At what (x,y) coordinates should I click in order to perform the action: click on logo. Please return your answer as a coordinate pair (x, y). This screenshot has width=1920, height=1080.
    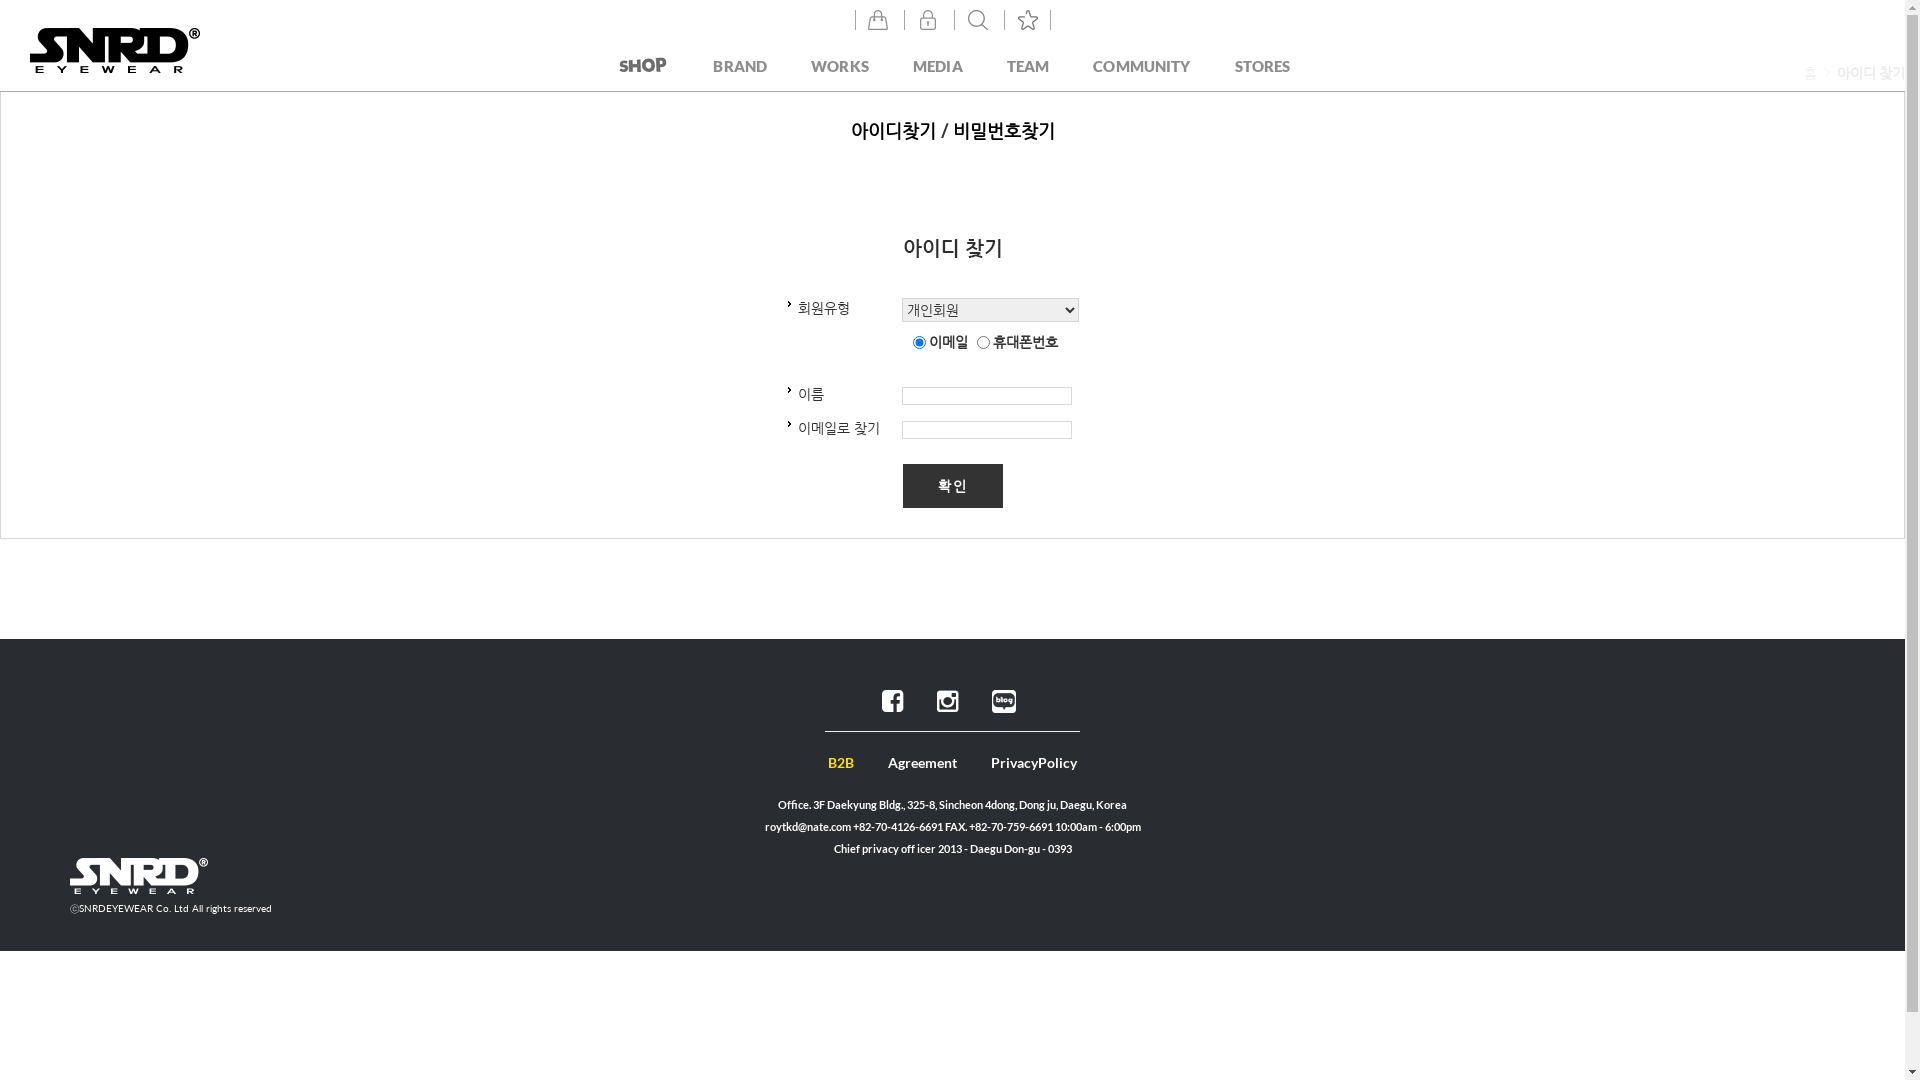
    Looking at the image, I should click on (115, 50).